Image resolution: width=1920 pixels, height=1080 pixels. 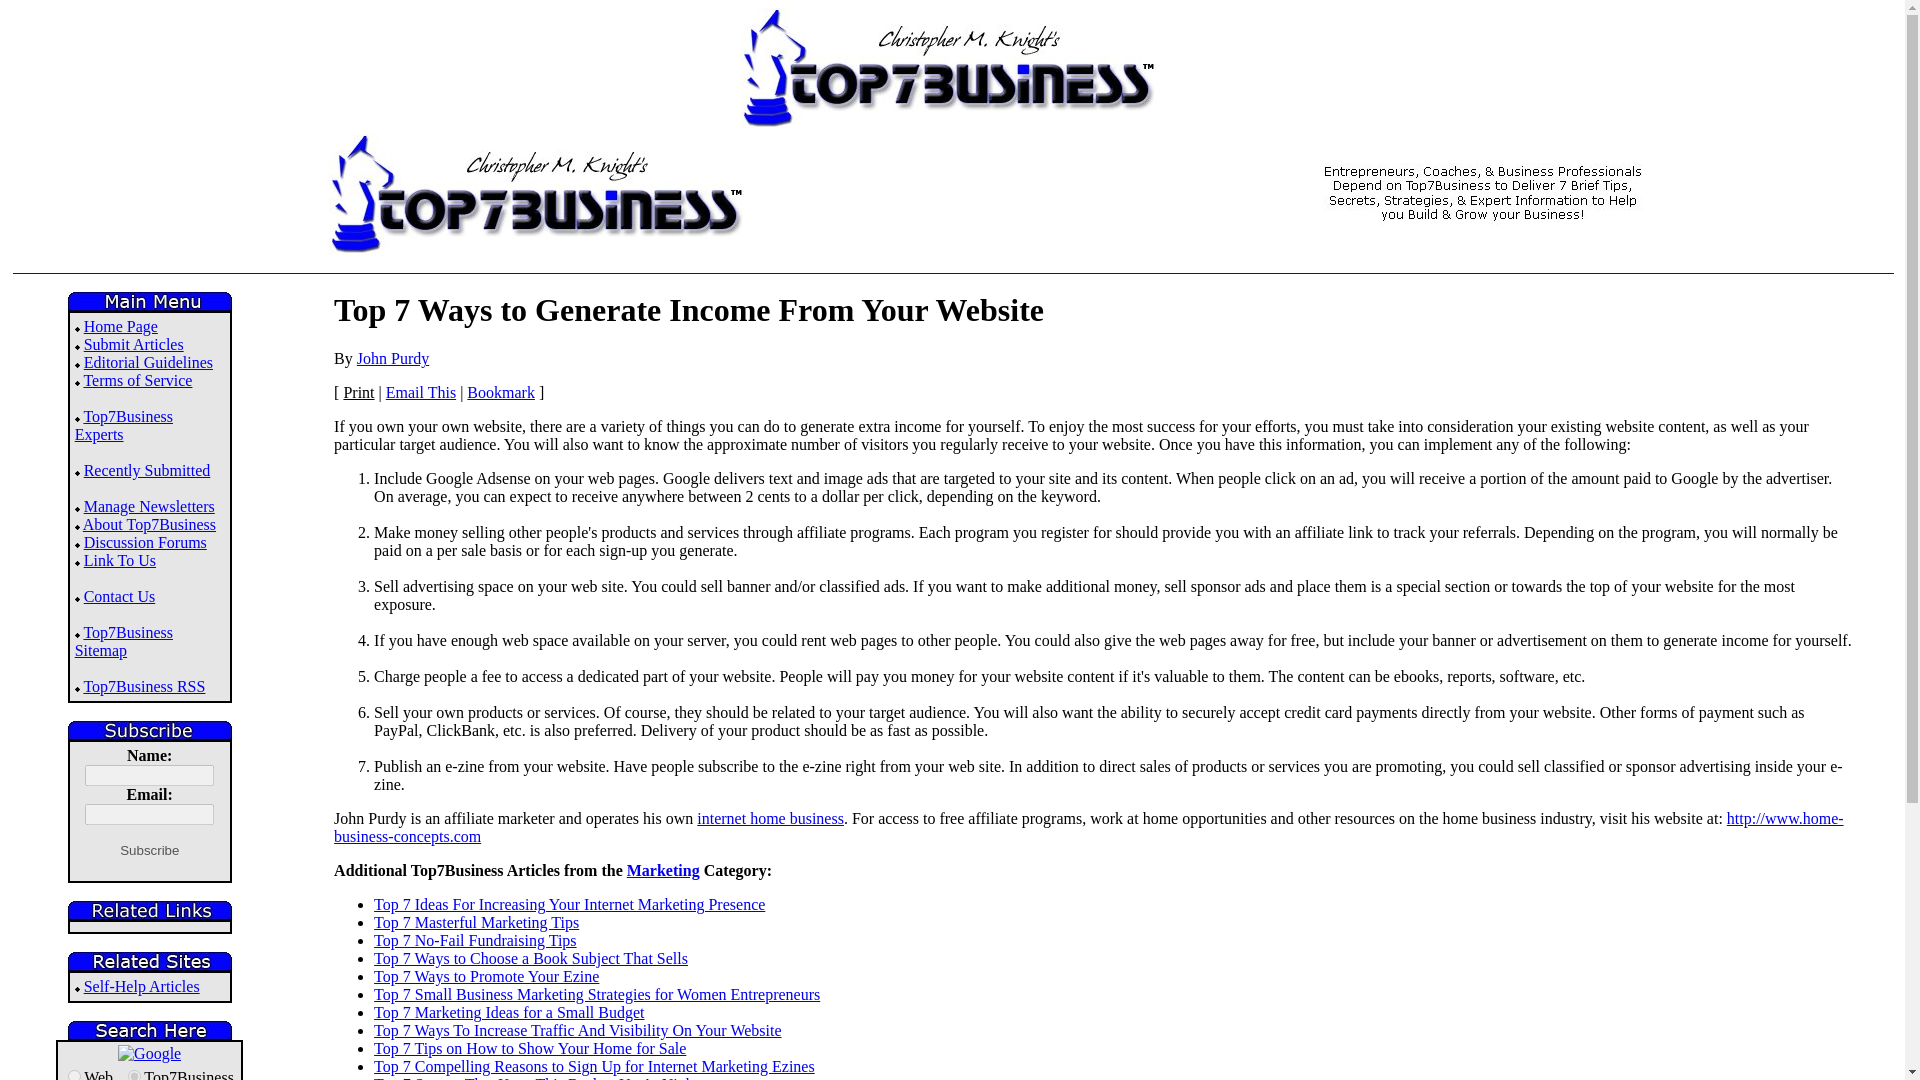 I want to click on Home Page, so click(x=120, y=326).